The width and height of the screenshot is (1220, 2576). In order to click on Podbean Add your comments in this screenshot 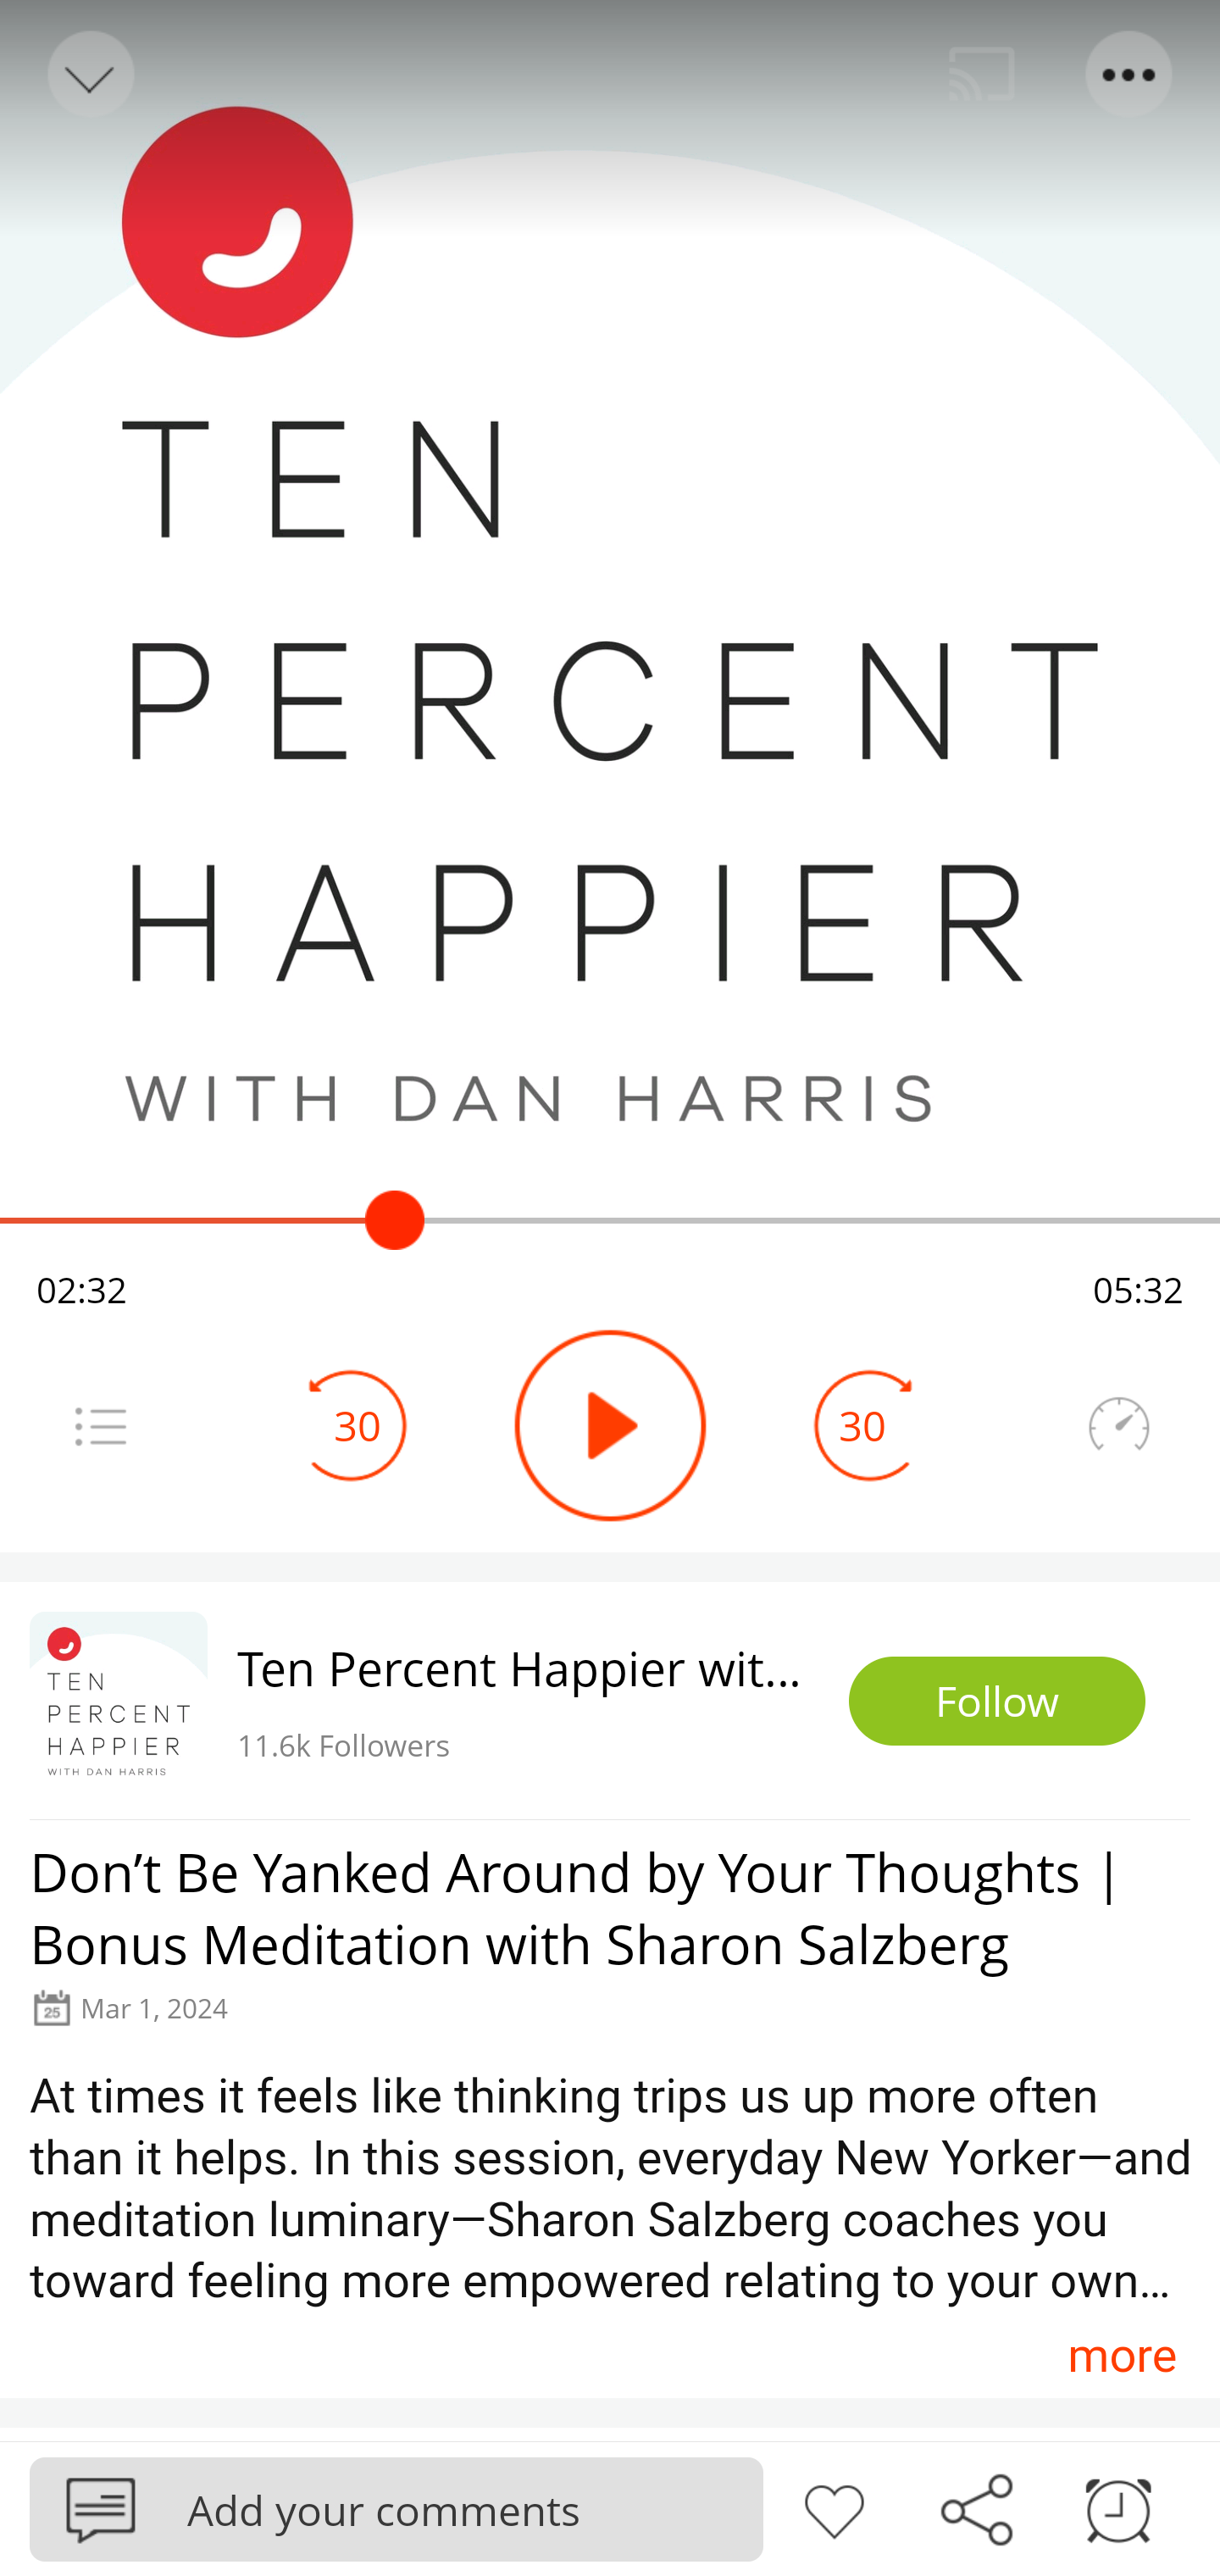, I will do `click(396, 2508)`.